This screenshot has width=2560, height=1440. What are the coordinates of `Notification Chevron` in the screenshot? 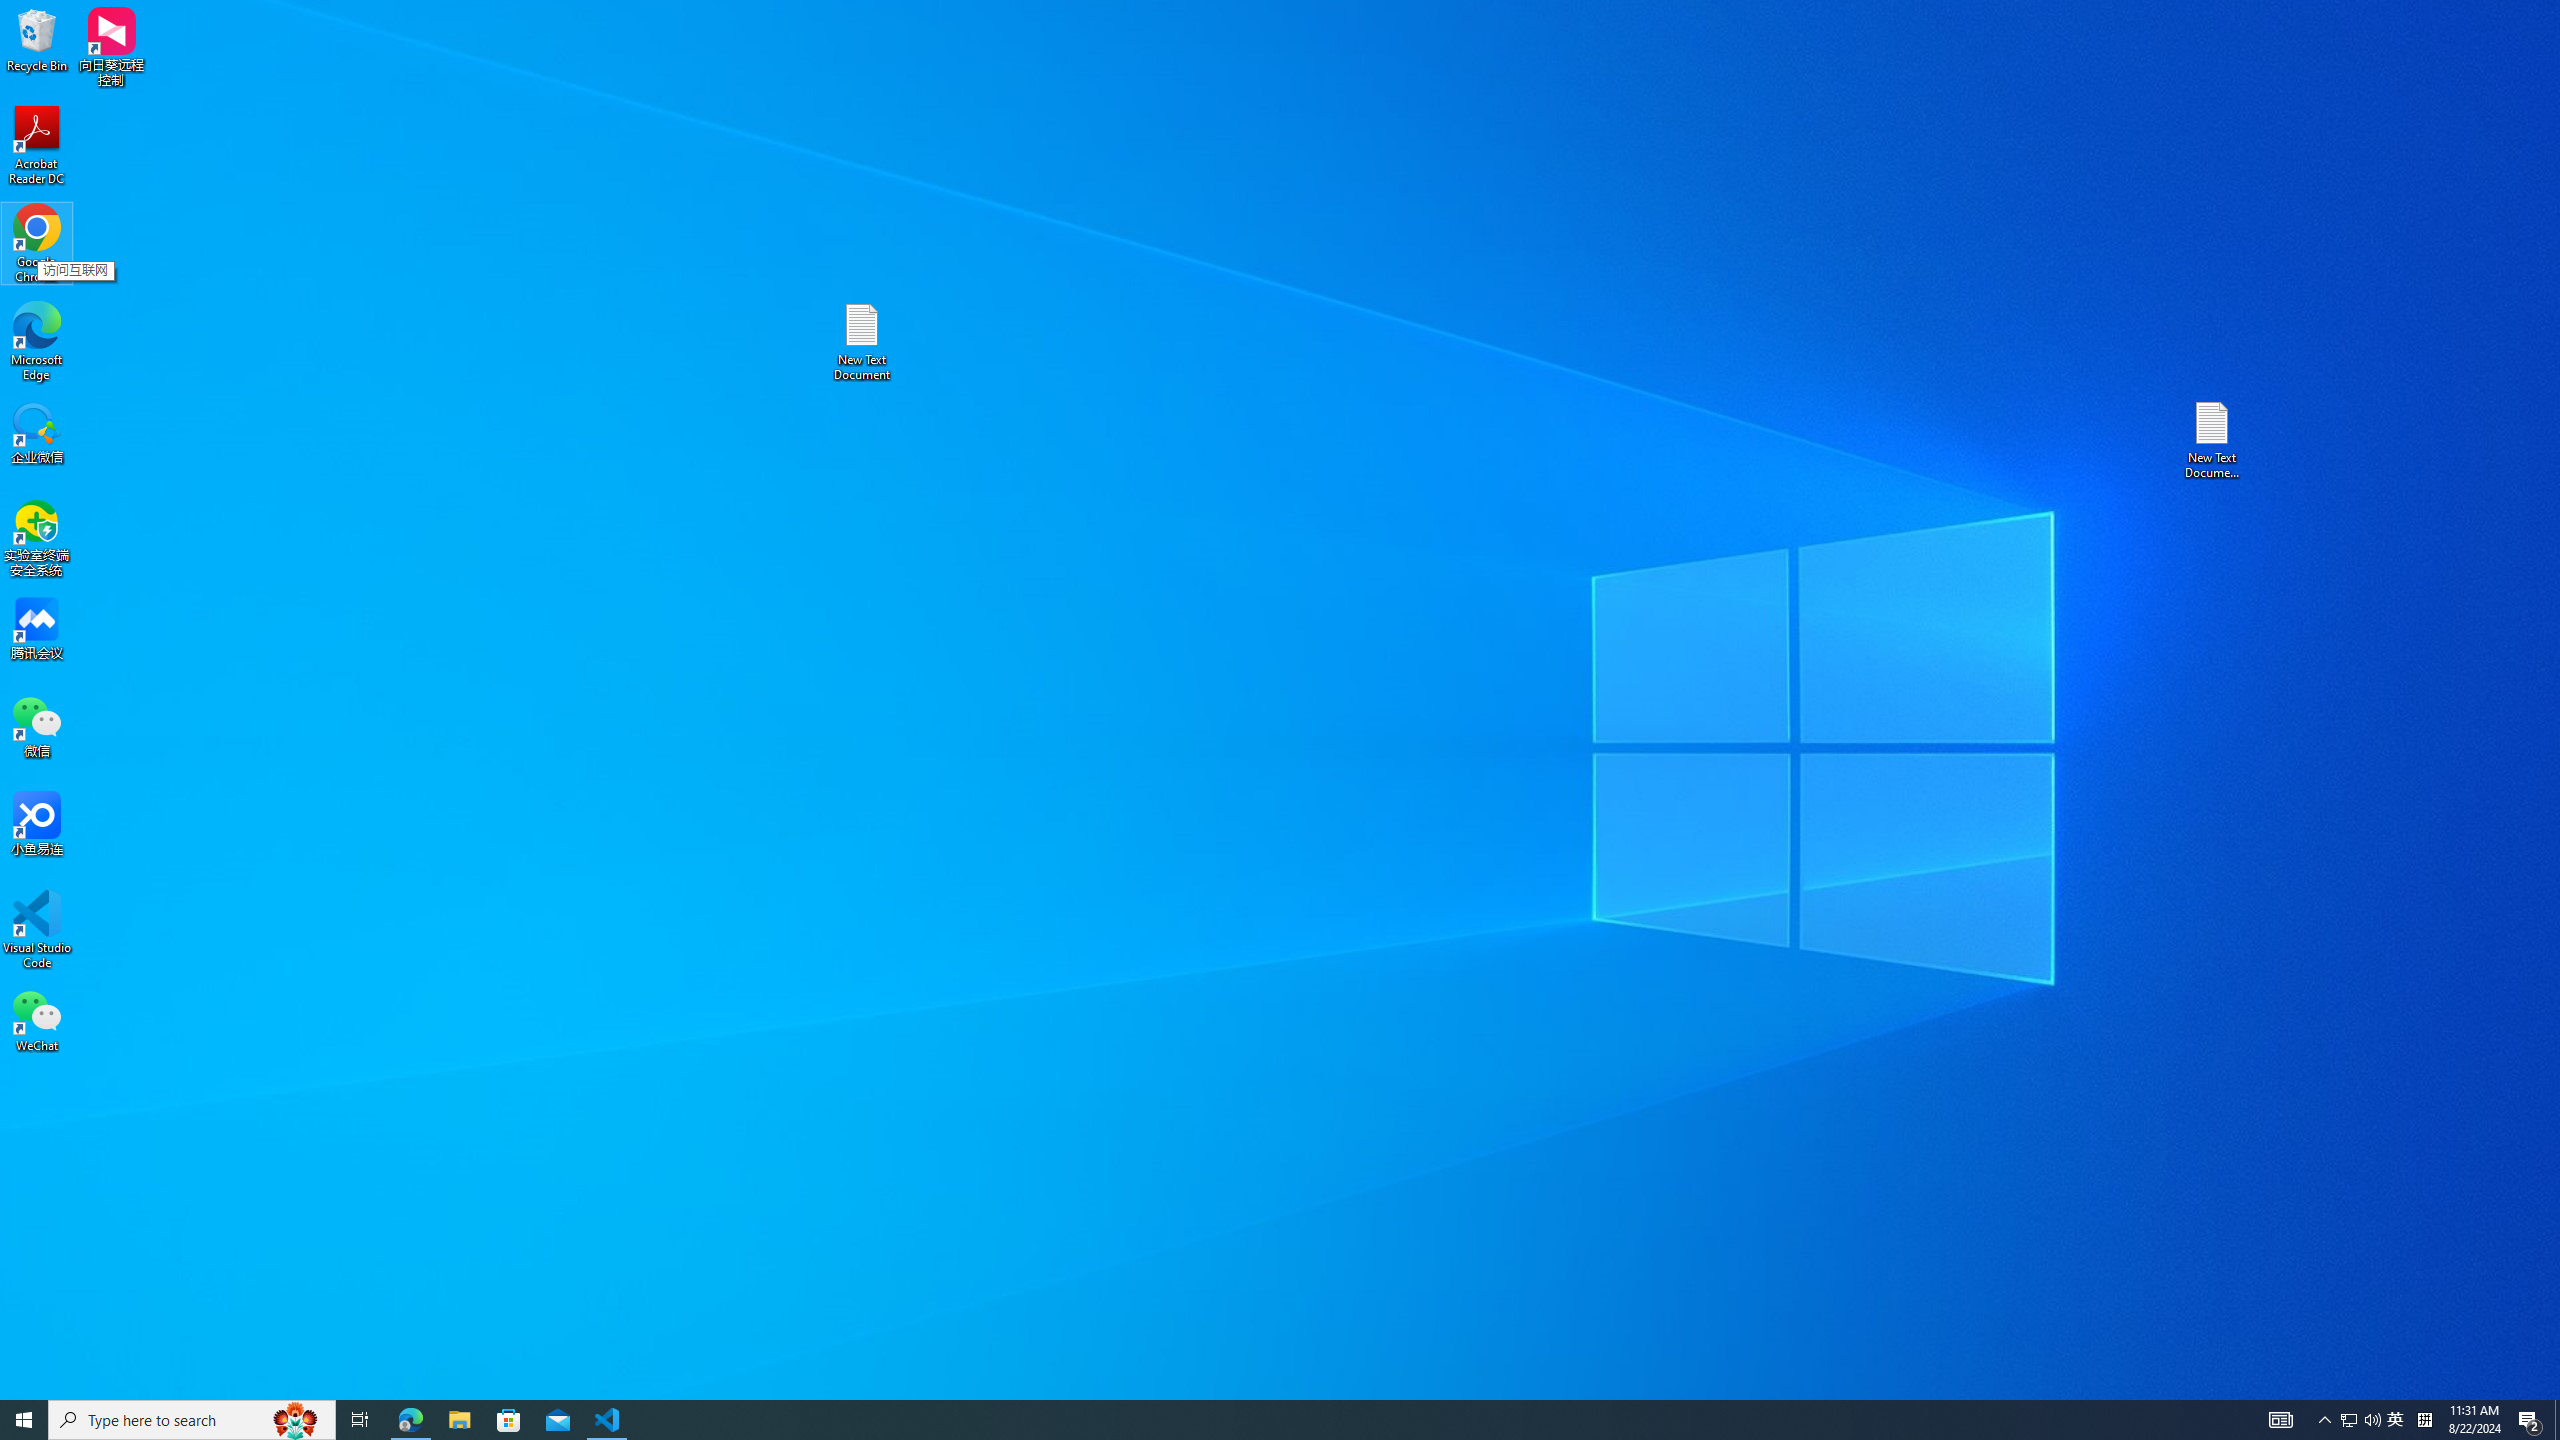 It's located at (2326, 1420).